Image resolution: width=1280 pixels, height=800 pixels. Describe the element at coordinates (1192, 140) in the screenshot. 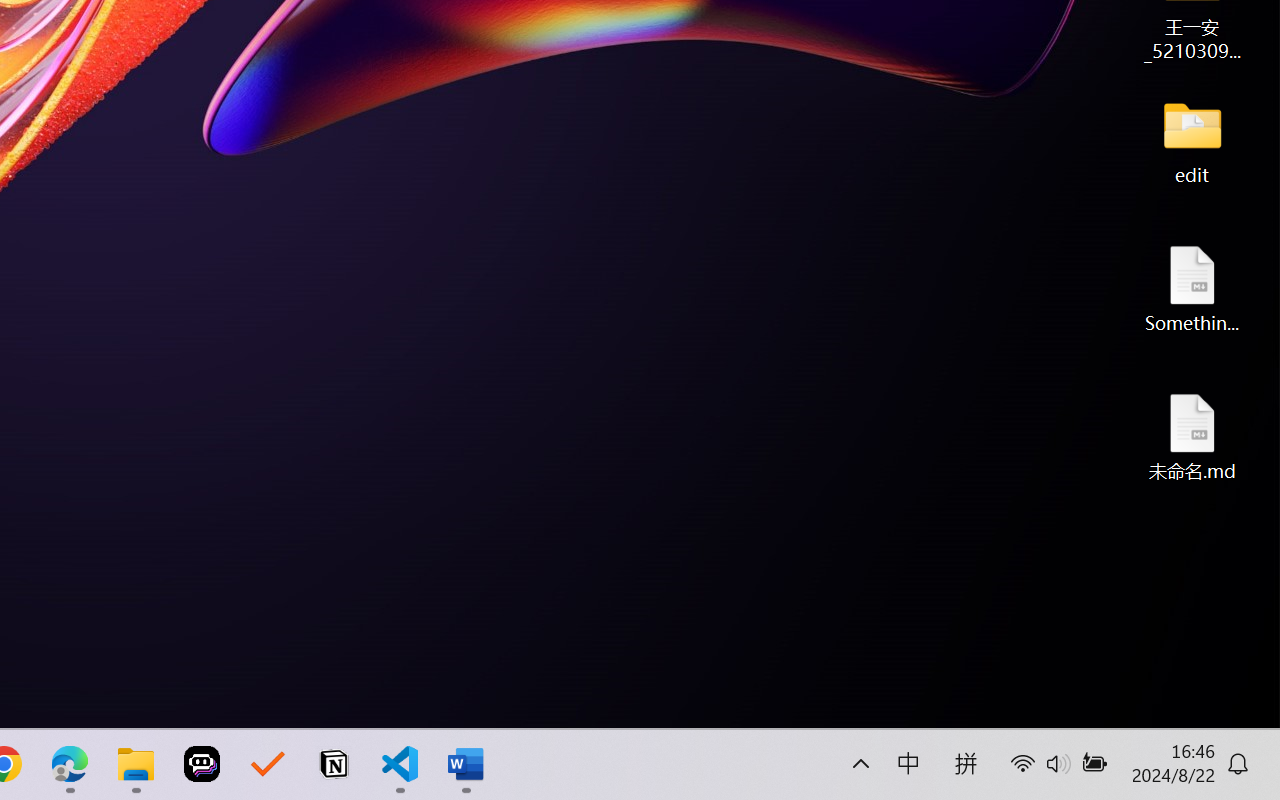

I see `edit` at that location.